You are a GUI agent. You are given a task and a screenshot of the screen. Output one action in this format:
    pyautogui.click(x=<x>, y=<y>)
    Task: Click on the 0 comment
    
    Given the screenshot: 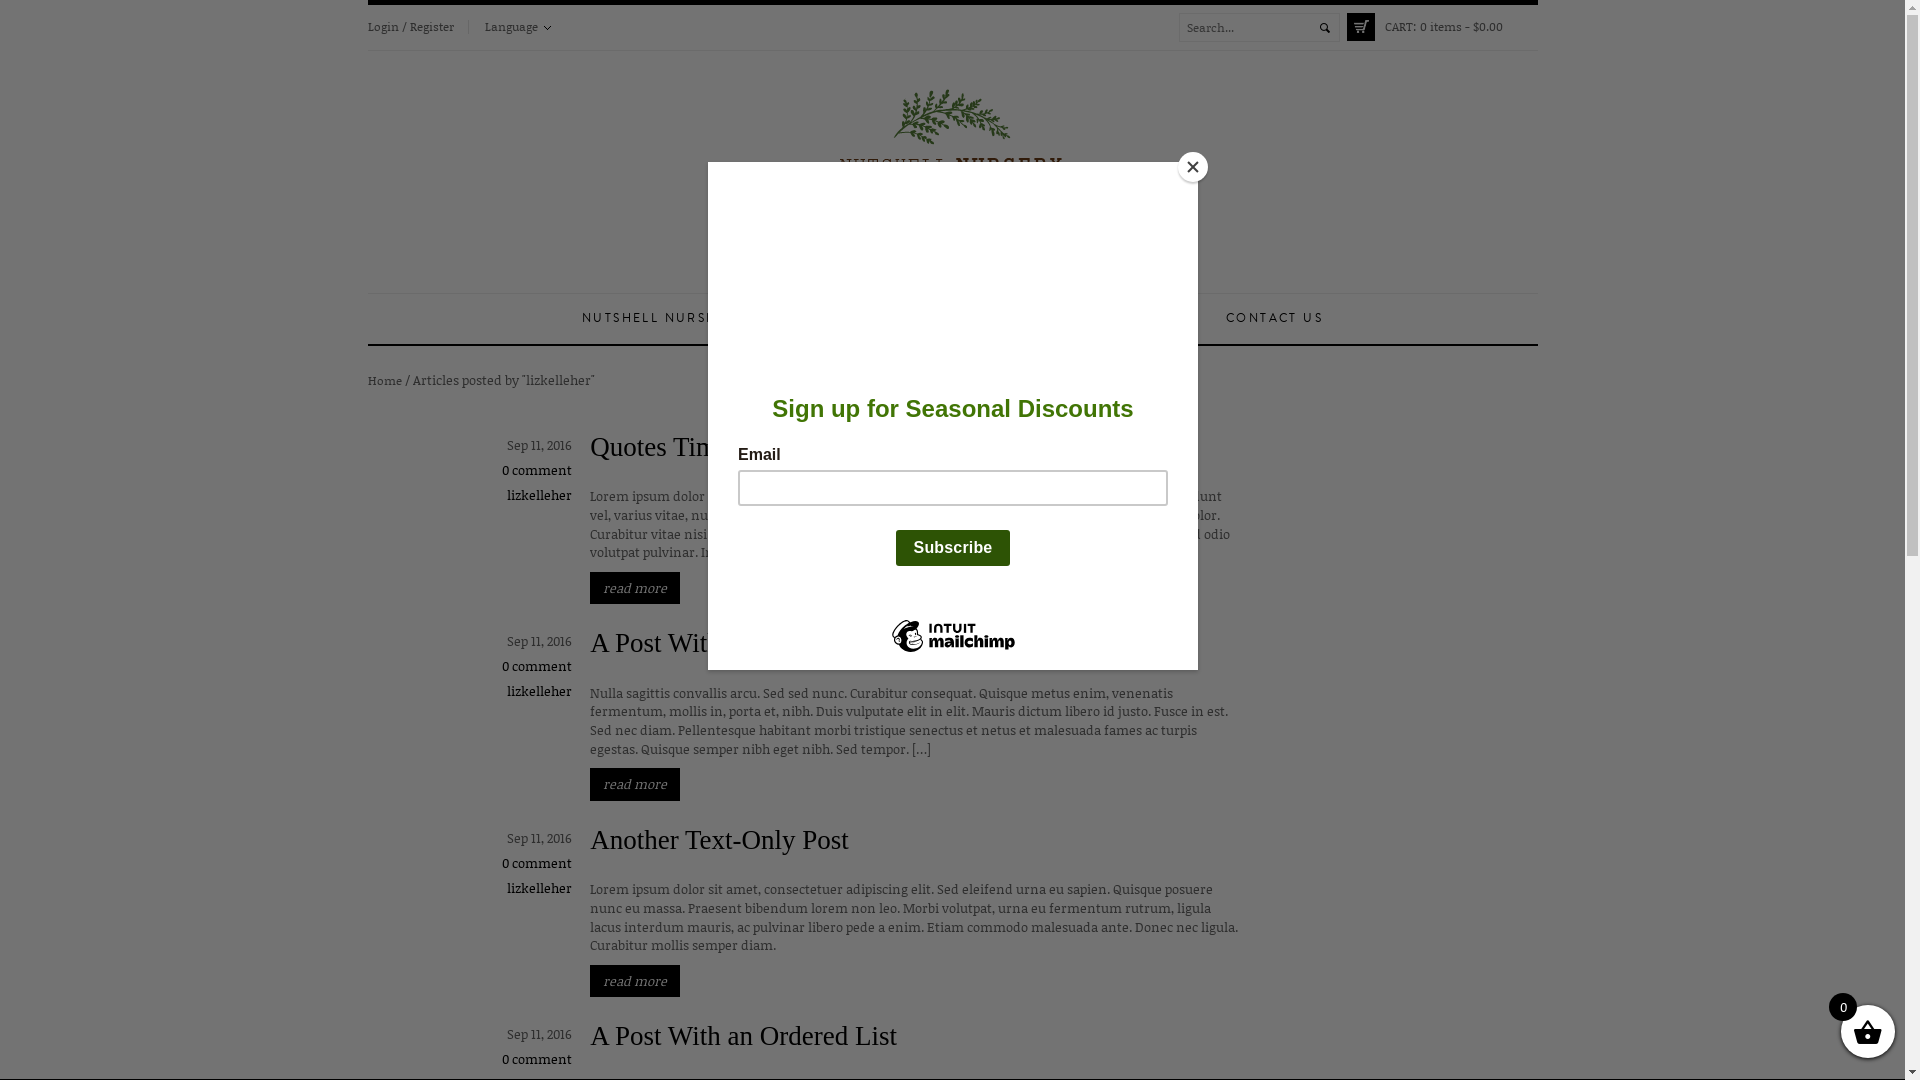 What is the action you would take?
    pyautogui.click(x=537, y=666)
    